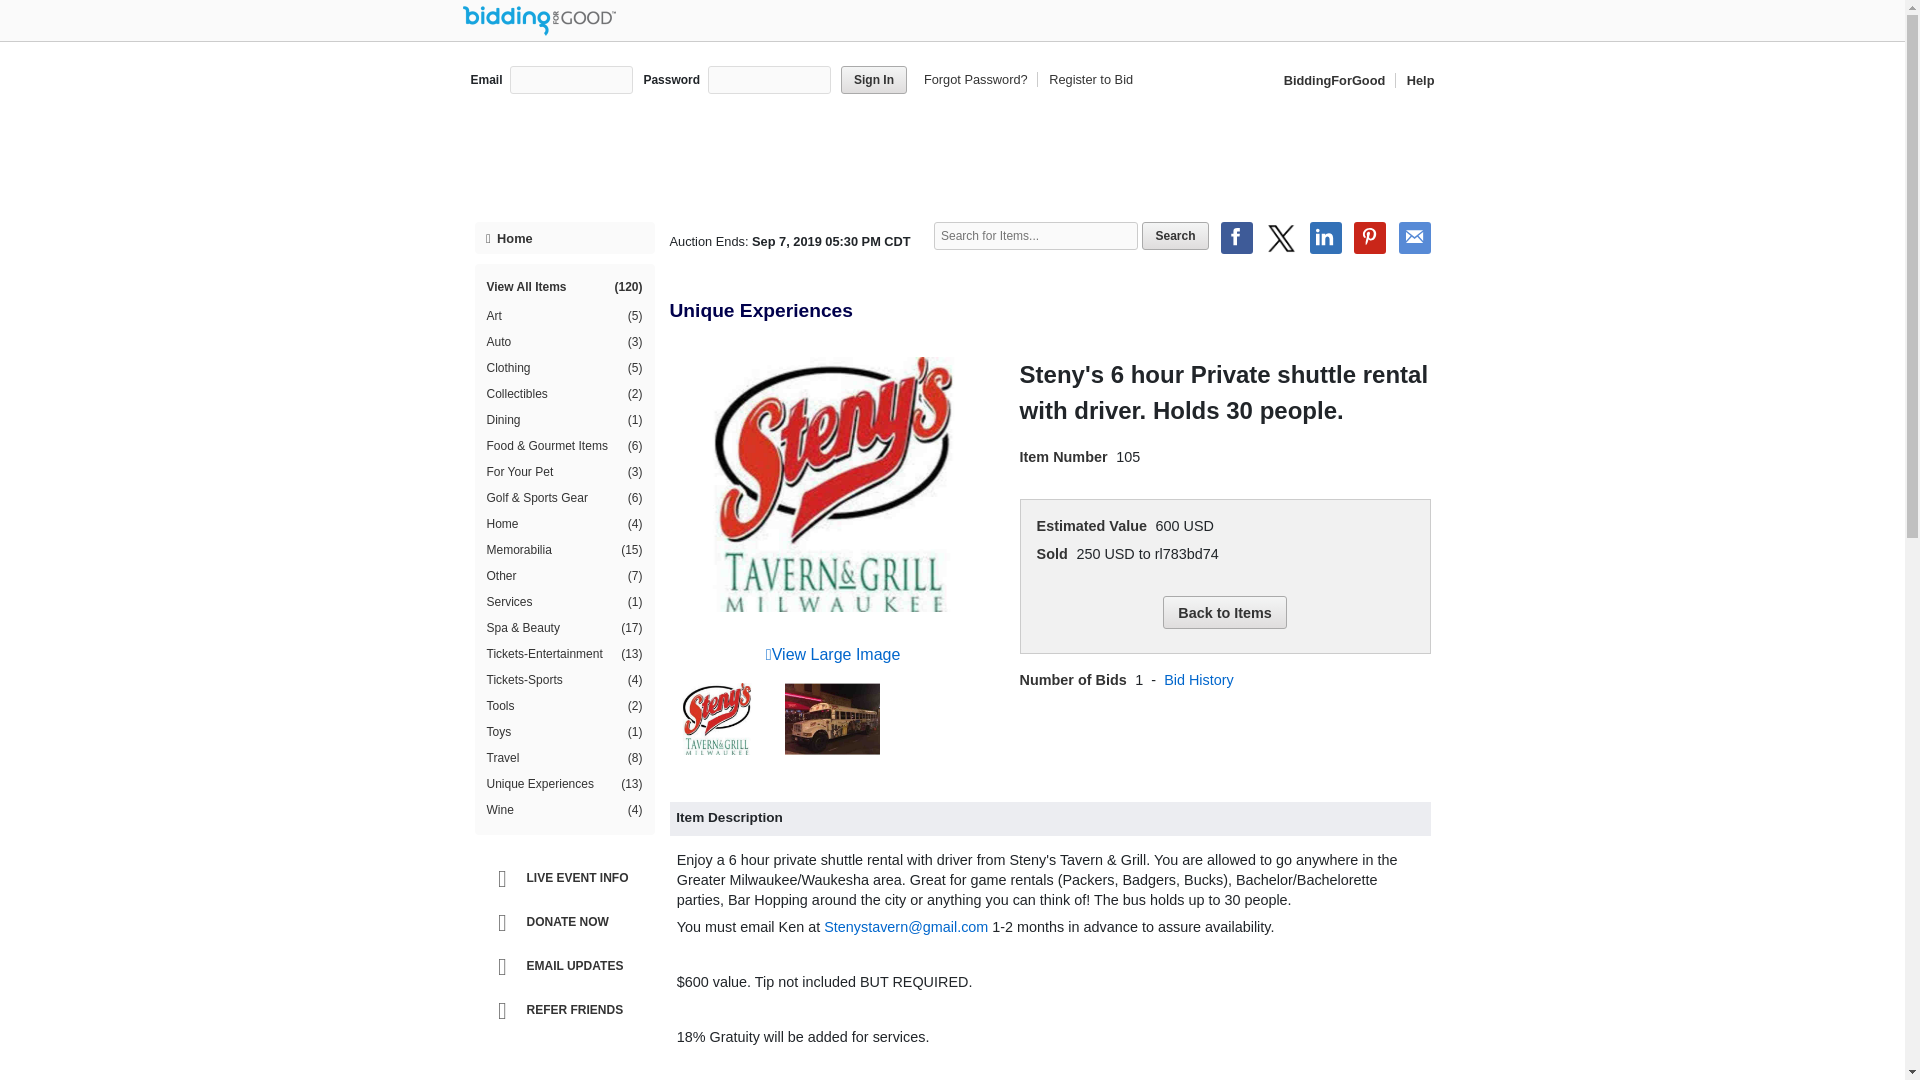  What do you see at coordinates (568, 966) in the screenshot?
I see `EMAIL UPDATES` at bounding box center [568, 966].